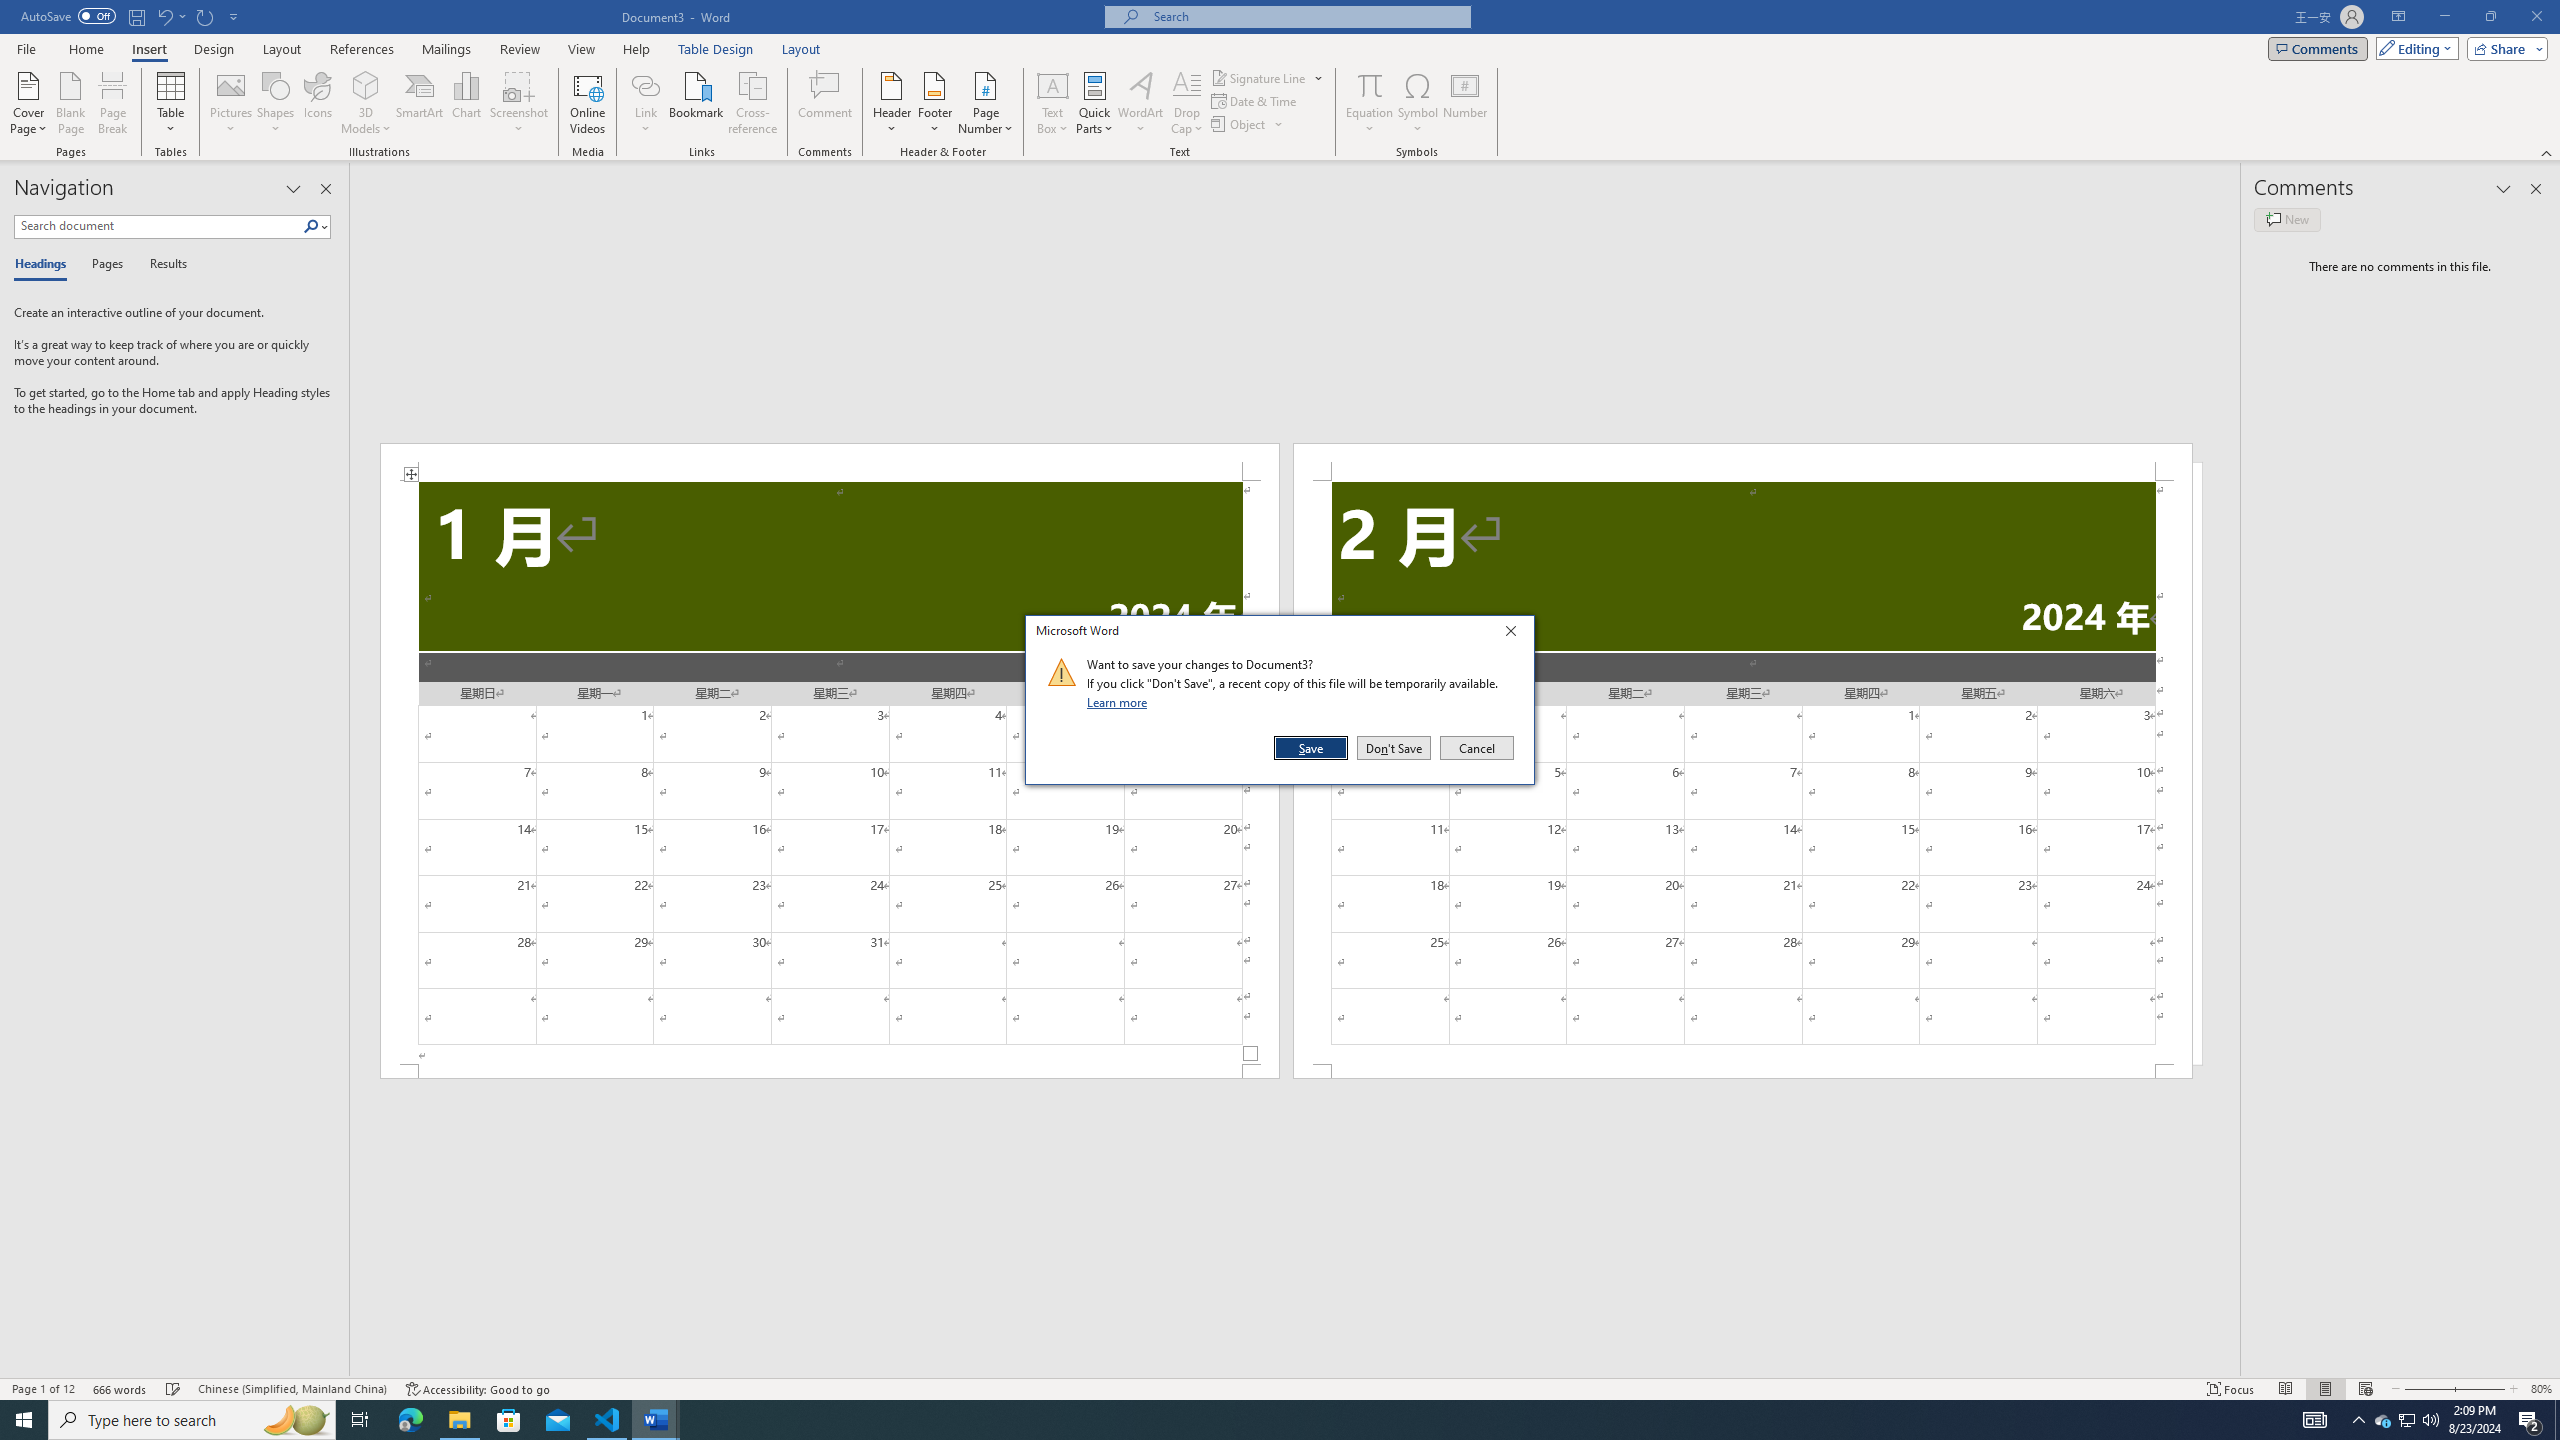 This screenshot has height=1440, width=2560. Describe the element at coordinates (362, 49) in the screenshot. I see `References` at that location.